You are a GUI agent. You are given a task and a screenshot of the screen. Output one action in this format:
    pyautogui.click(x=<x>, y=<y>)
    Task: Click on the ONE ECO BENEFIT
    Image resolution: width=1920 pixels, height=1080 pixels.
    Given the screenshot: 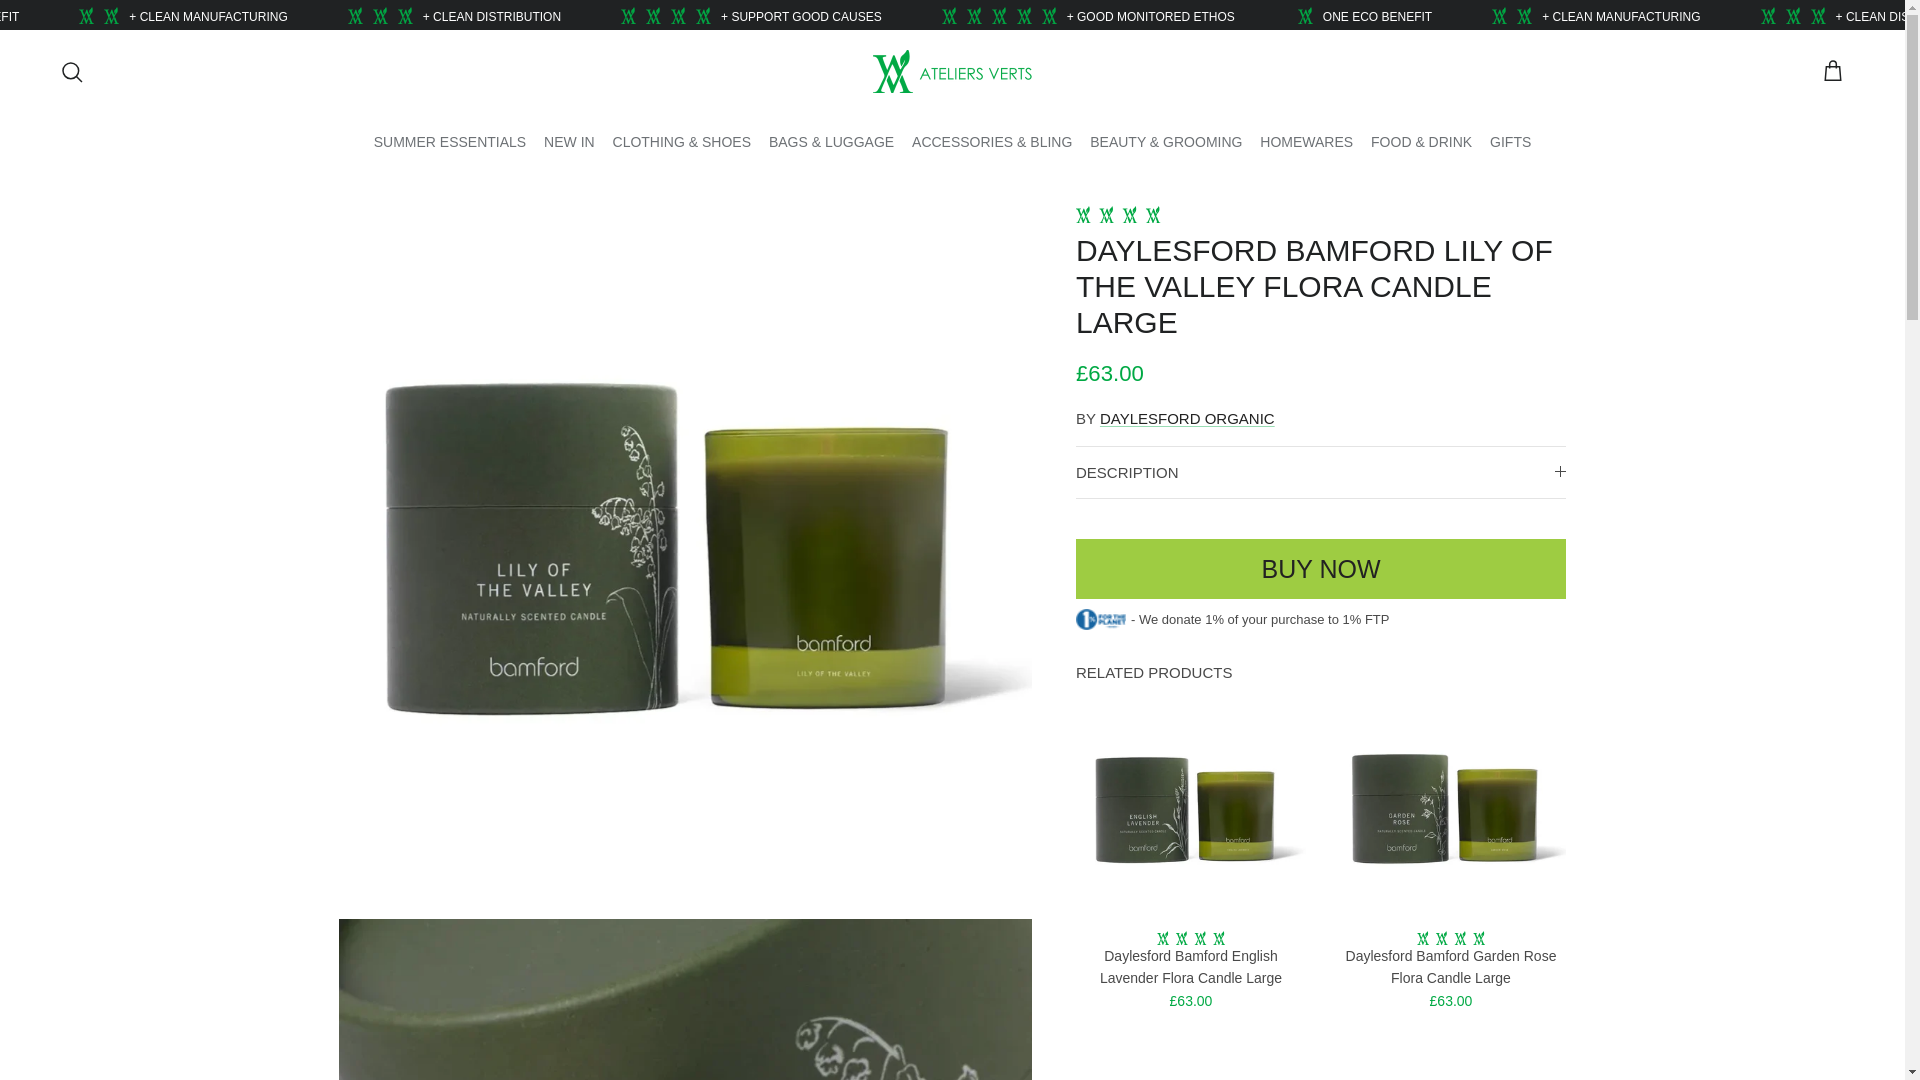 What is the action you would take?
    pyautogui.click(x=122, y=16)
    